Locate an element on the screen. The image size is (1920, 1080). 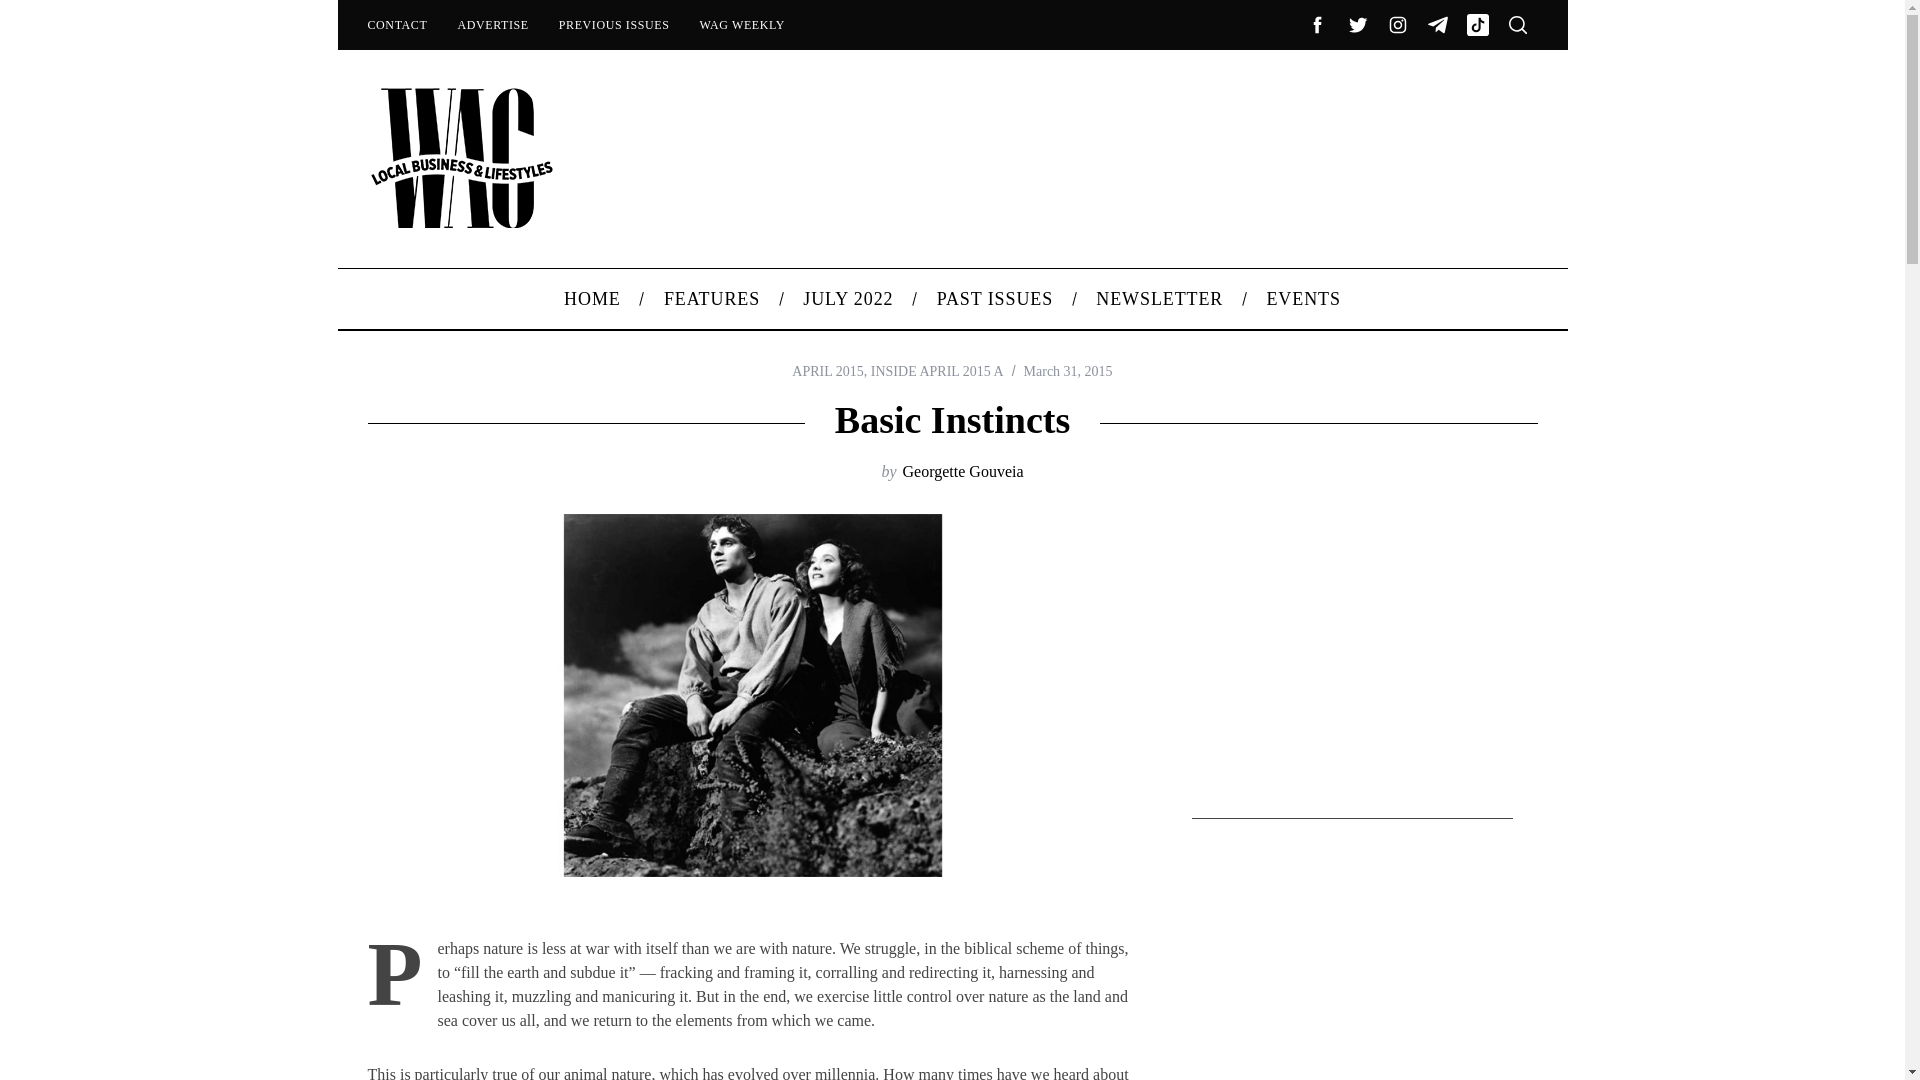
FEATURES is located at coordinates (711, 298).